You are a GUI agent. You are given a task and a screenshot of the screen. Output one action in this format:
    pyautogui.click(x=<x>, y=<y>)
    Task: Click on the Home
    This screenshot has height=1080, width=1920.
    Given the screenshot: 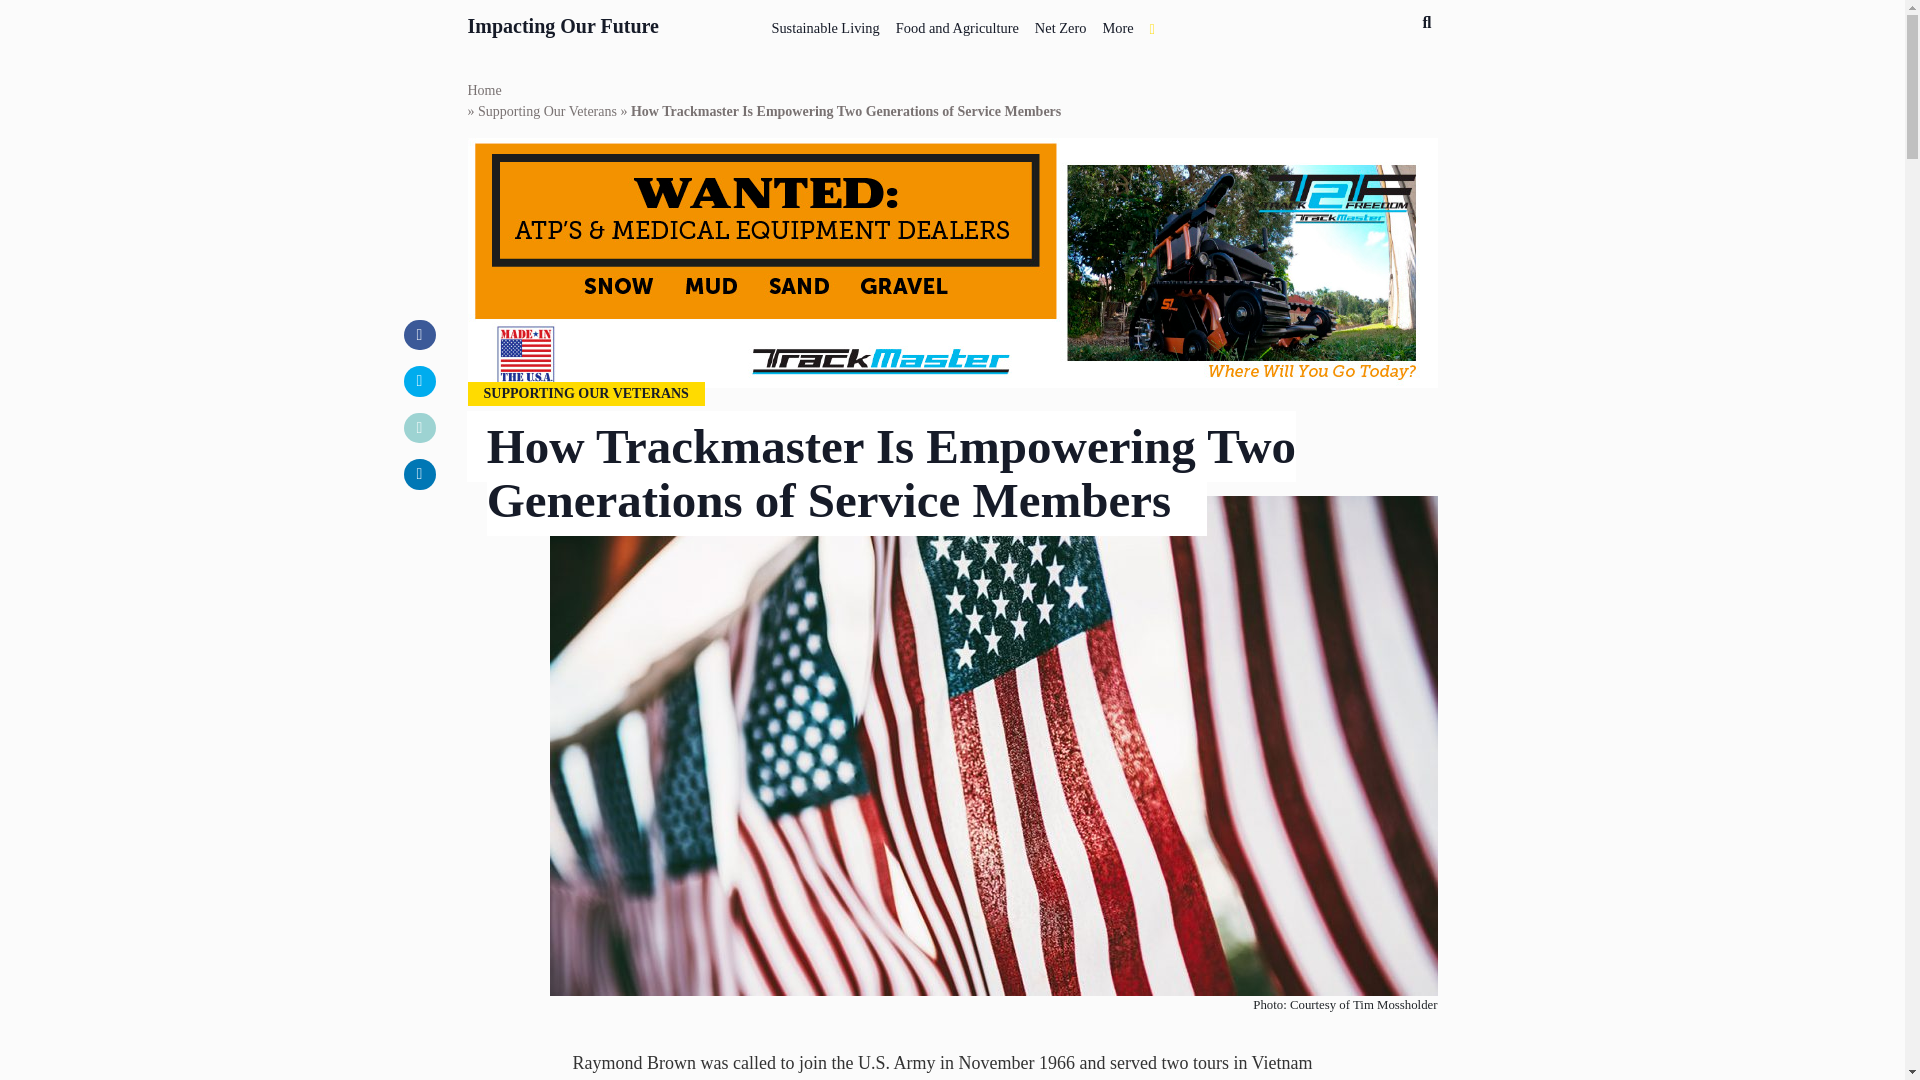 What is the action you would take?
    pyautogui.click(x=484, y=90)
    